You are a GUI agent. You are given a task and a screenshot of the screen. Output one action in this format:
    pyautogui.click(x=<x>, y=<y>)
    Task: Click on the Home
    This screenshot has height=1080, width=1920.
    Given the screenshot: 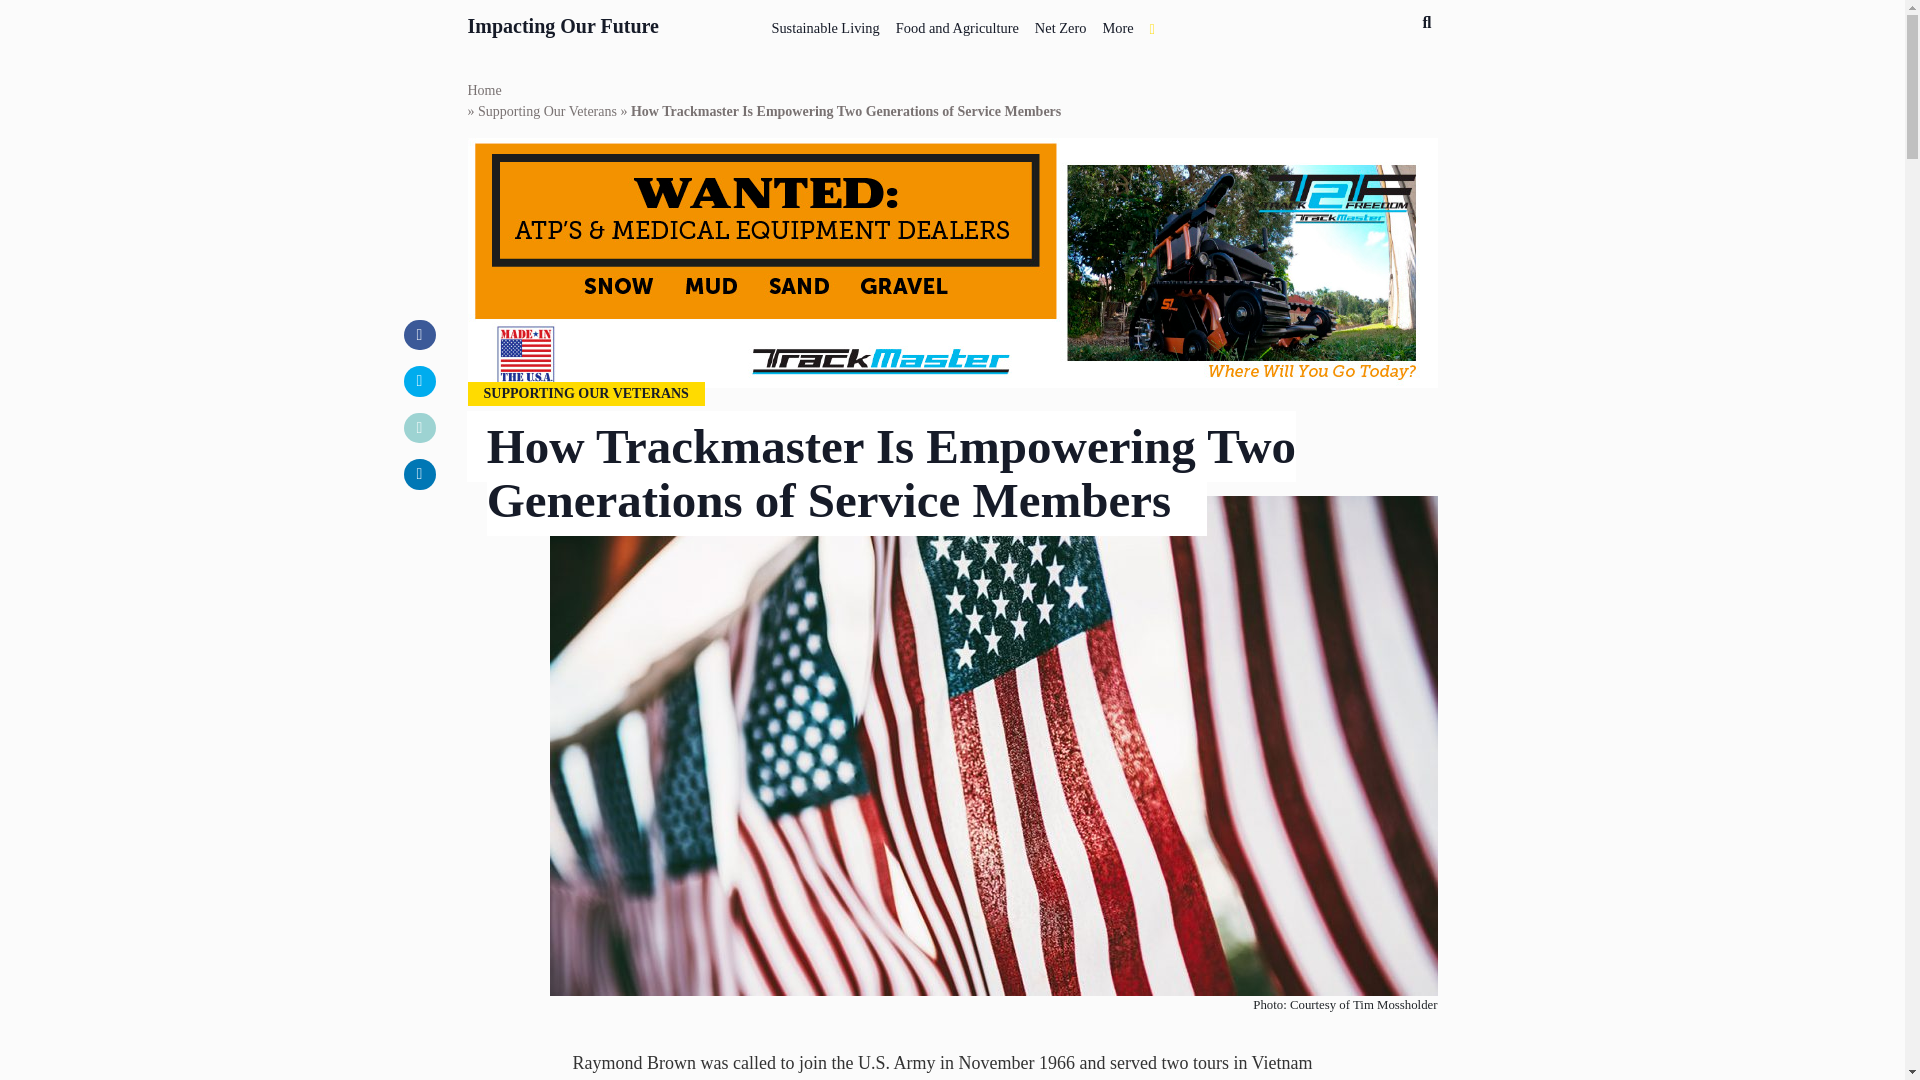 What is the action you would take?
    pyautogui.click(x=484, y=90)
    